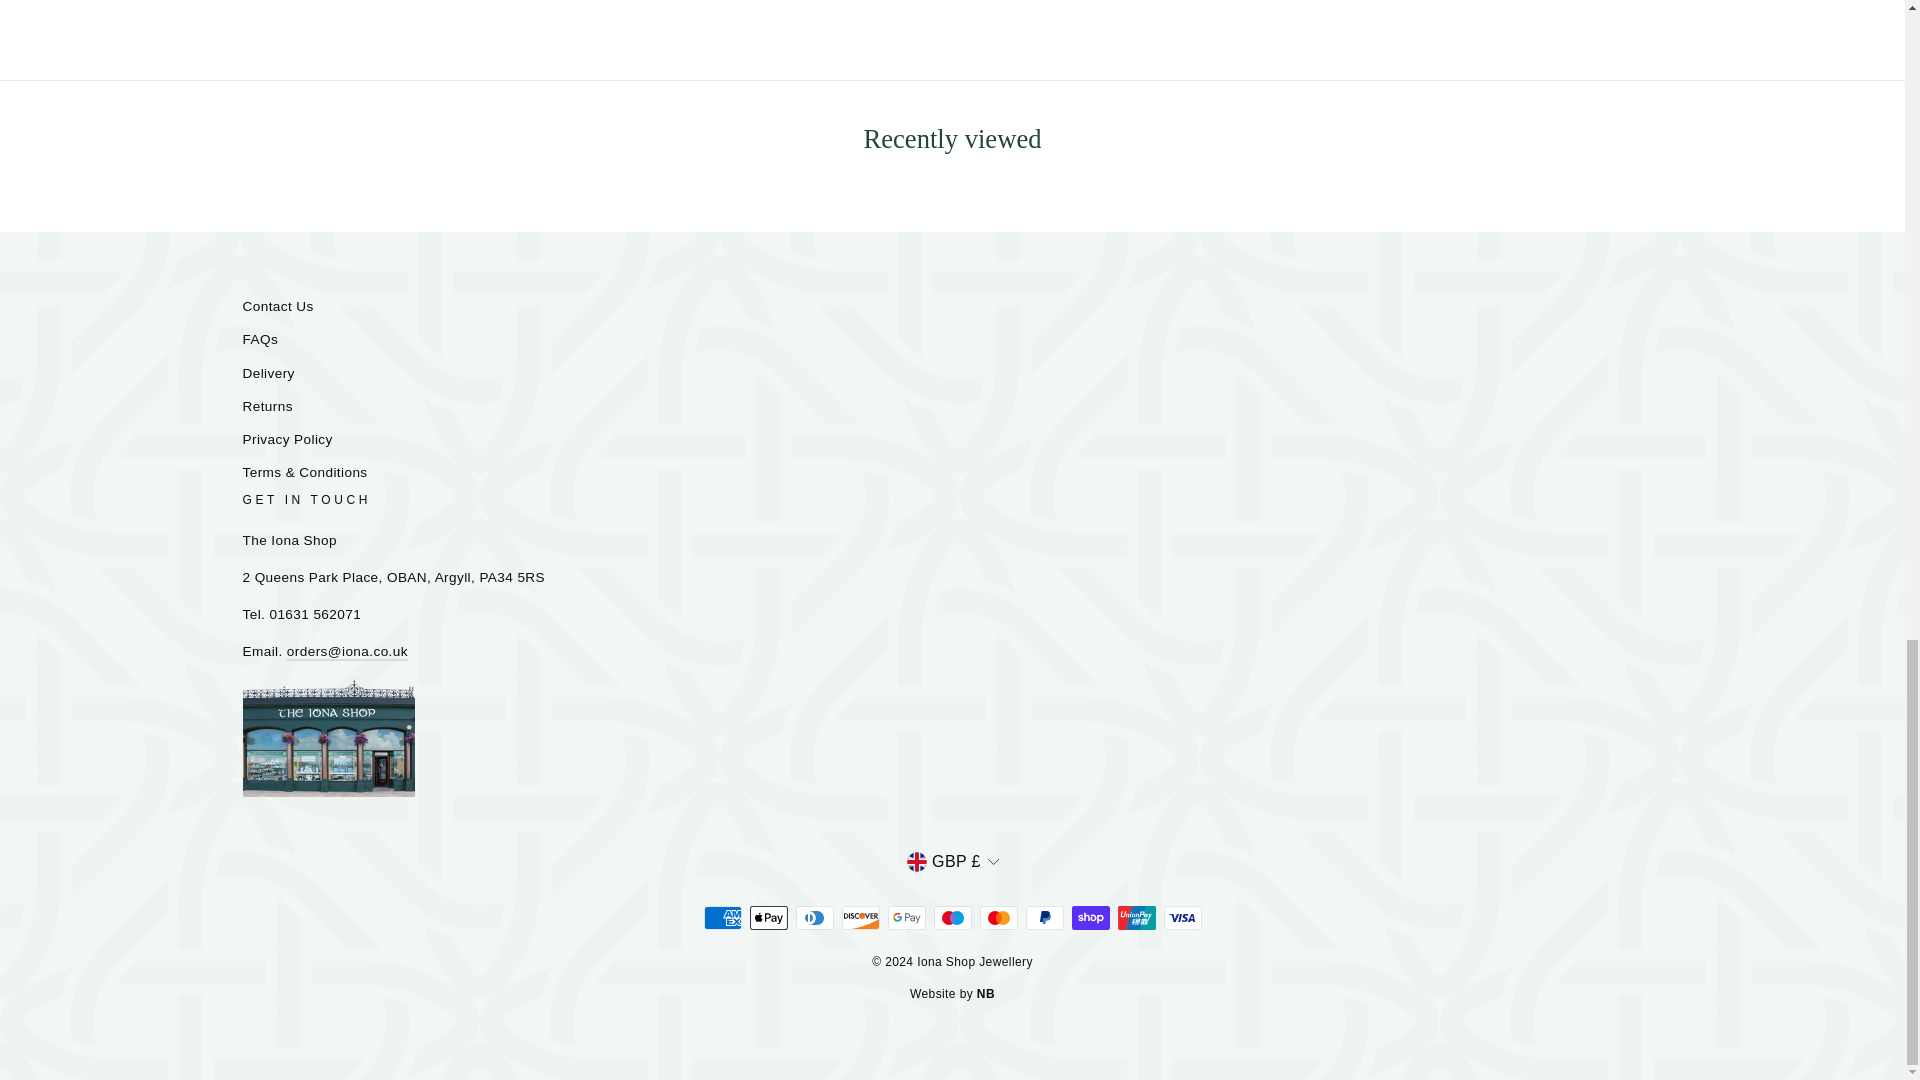  What do you see at coordinates (814, 918) in the screenshot?
I see `Diners Club` at bounding box center [814, 918].